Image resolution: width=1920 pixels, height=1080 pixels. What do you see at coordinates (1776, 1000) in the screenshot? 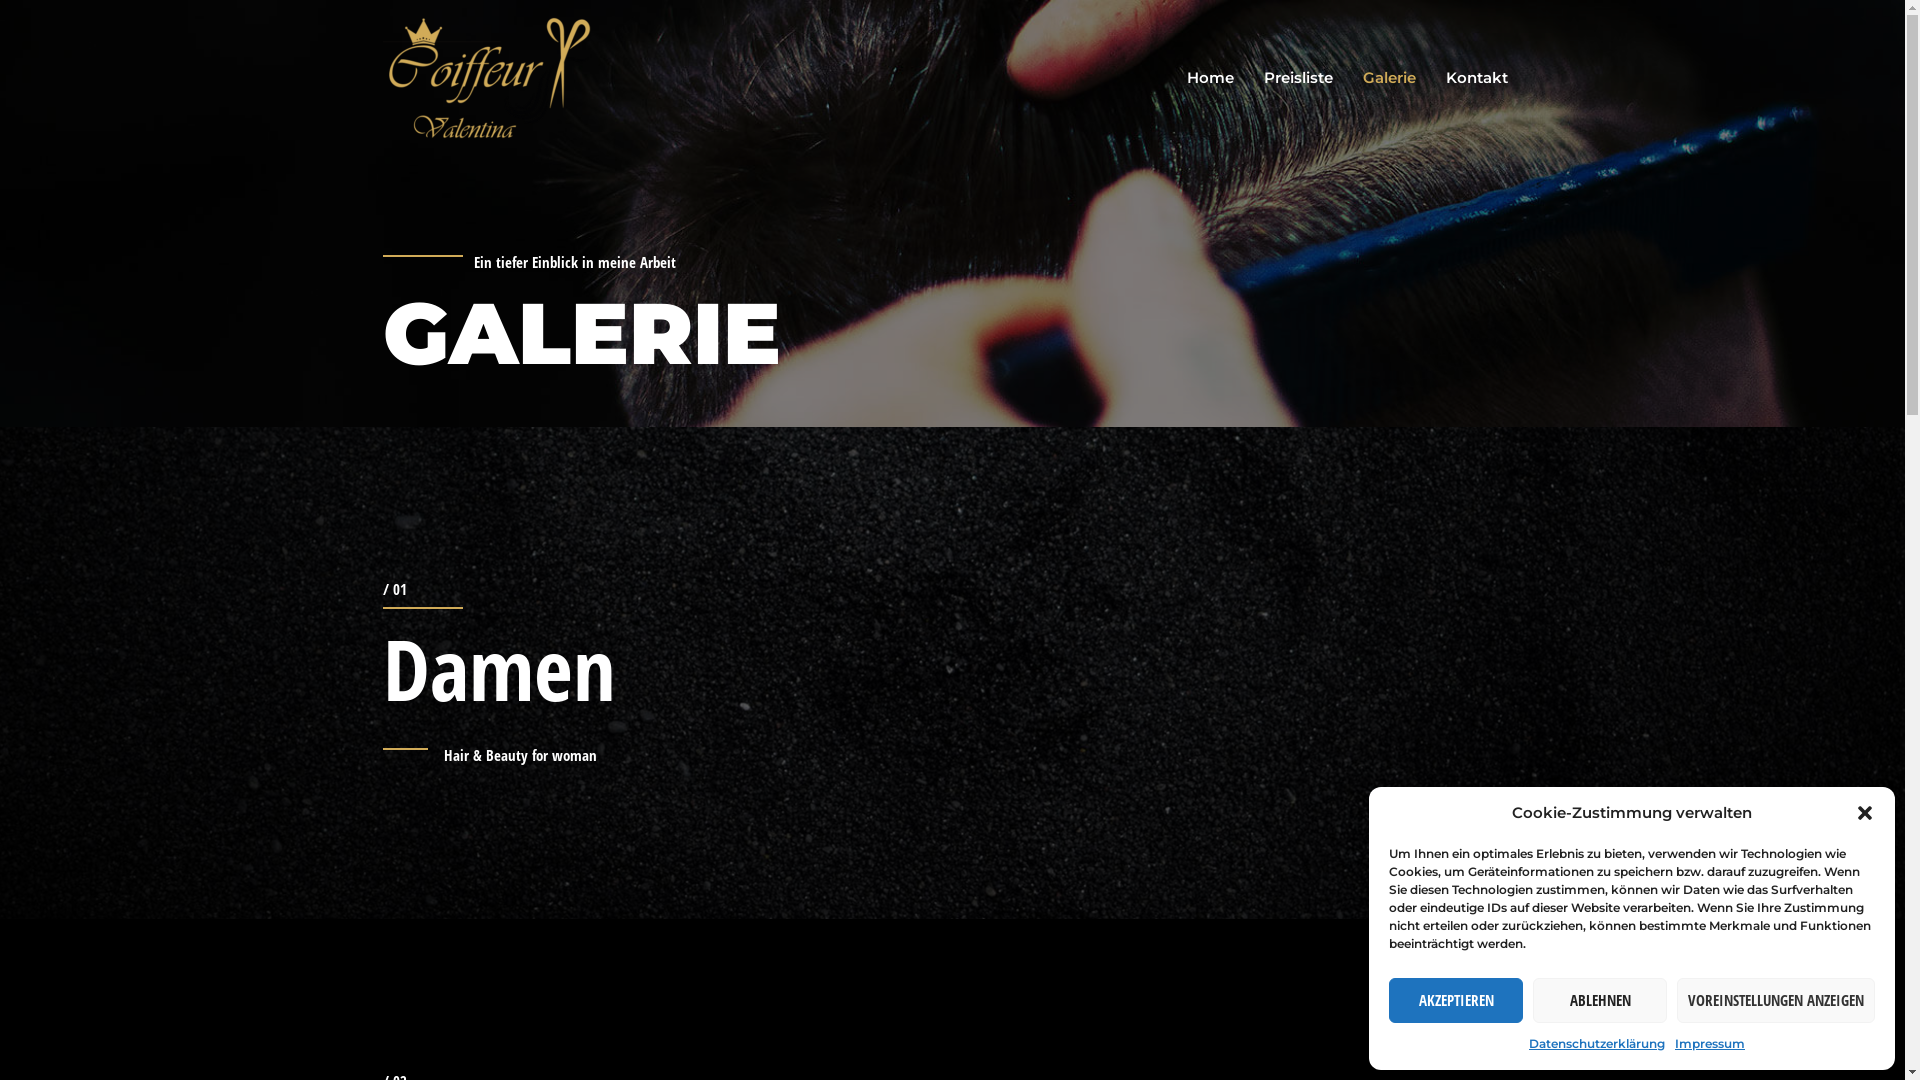
I see `VOREINSTELLUNGEN ANZEIGEN` at bounding box center [1776, 1000].